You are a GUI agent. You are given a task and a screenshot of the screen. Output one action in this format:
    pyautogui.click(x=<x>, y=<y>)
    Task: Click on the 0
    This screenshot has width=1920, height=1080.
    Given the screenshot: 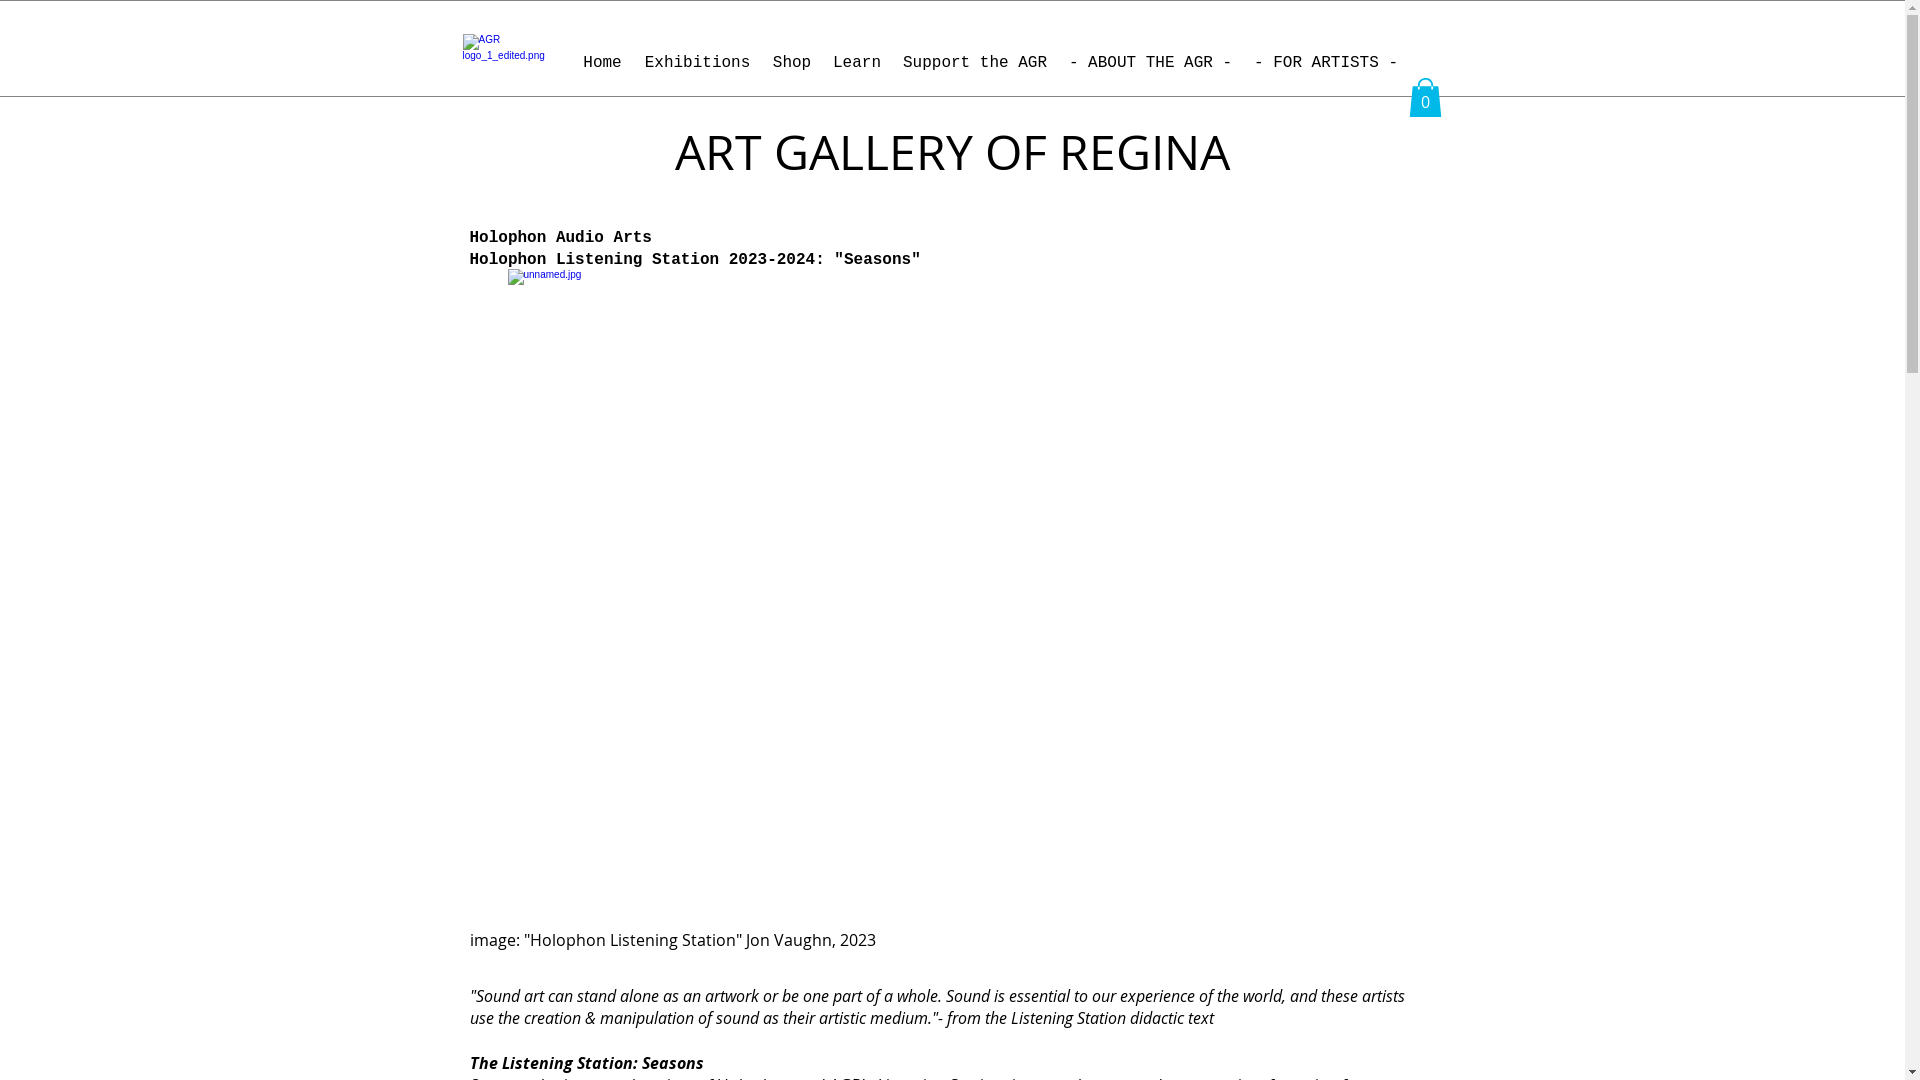 What is the action you would take?
    pyautogui.click(x=1424, y=97)
    